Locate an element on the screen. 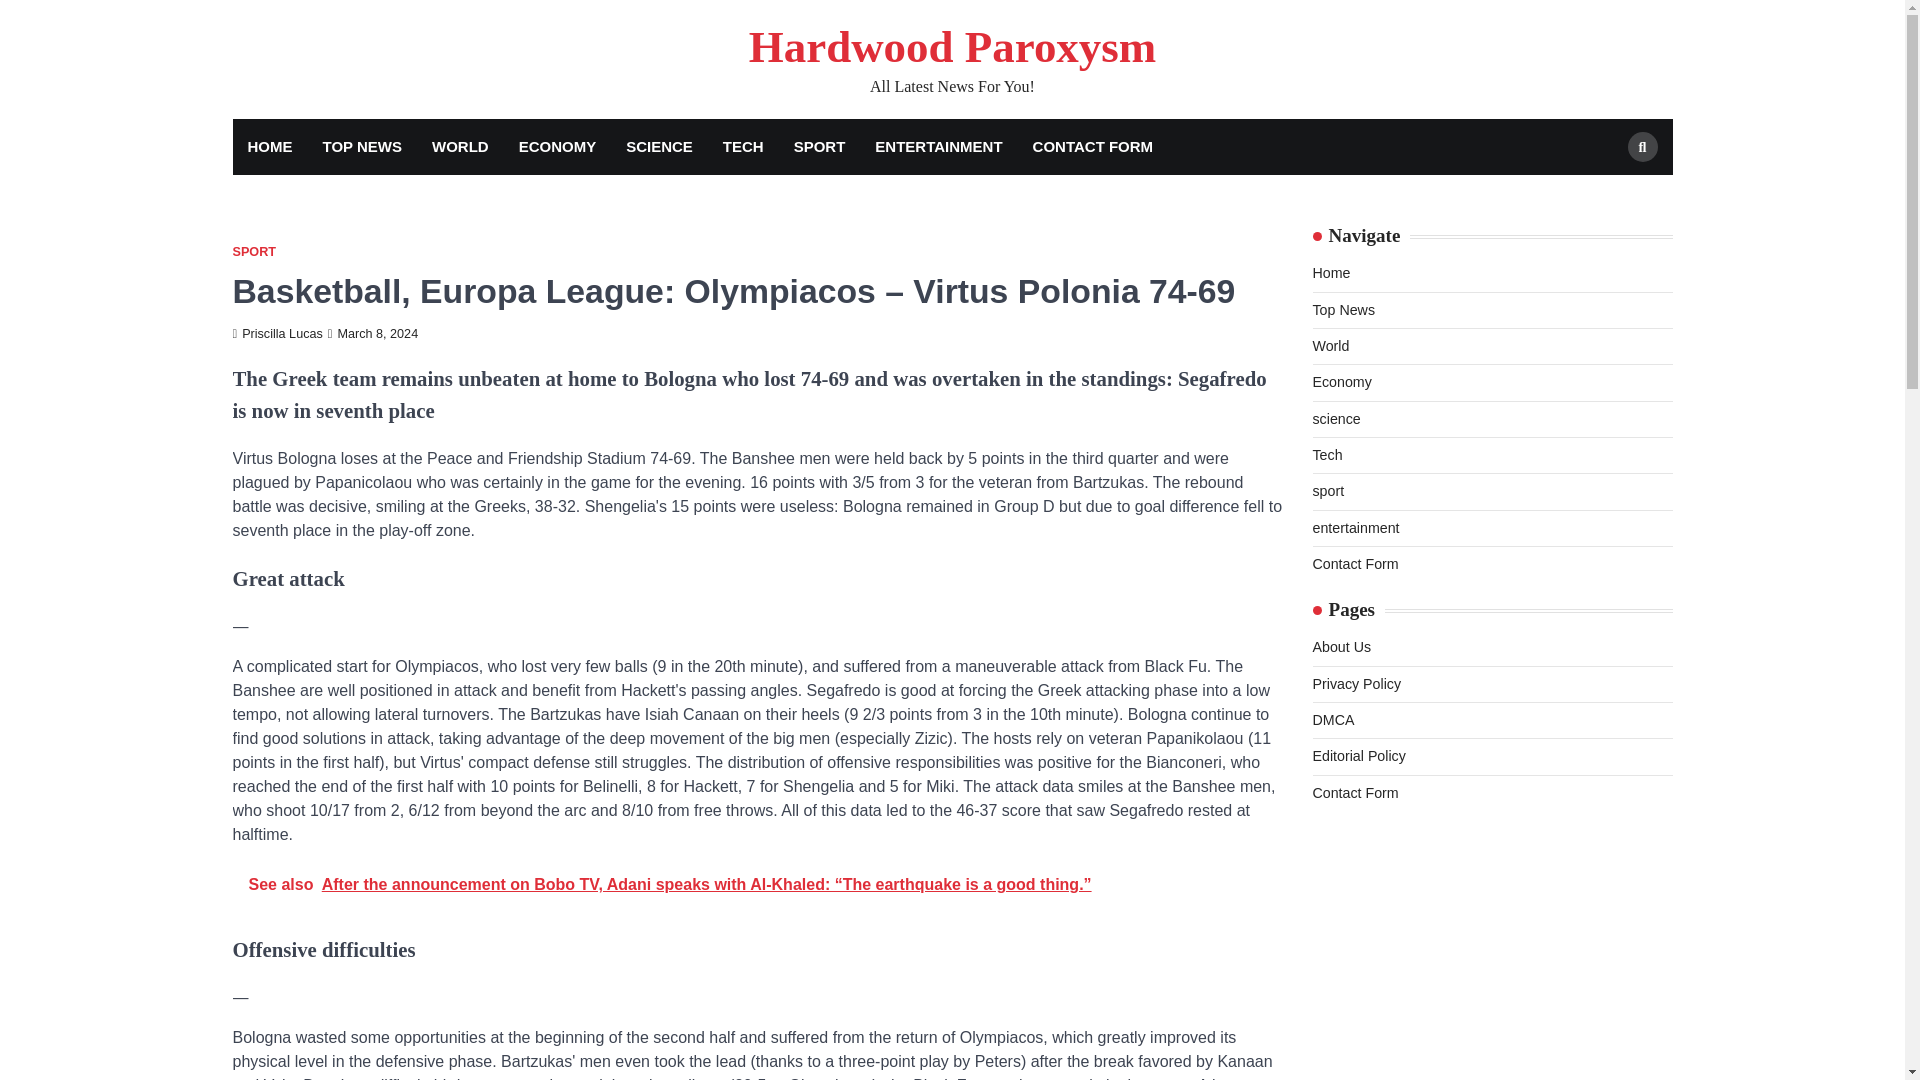  About Us is located at coordinates (1340, 646).